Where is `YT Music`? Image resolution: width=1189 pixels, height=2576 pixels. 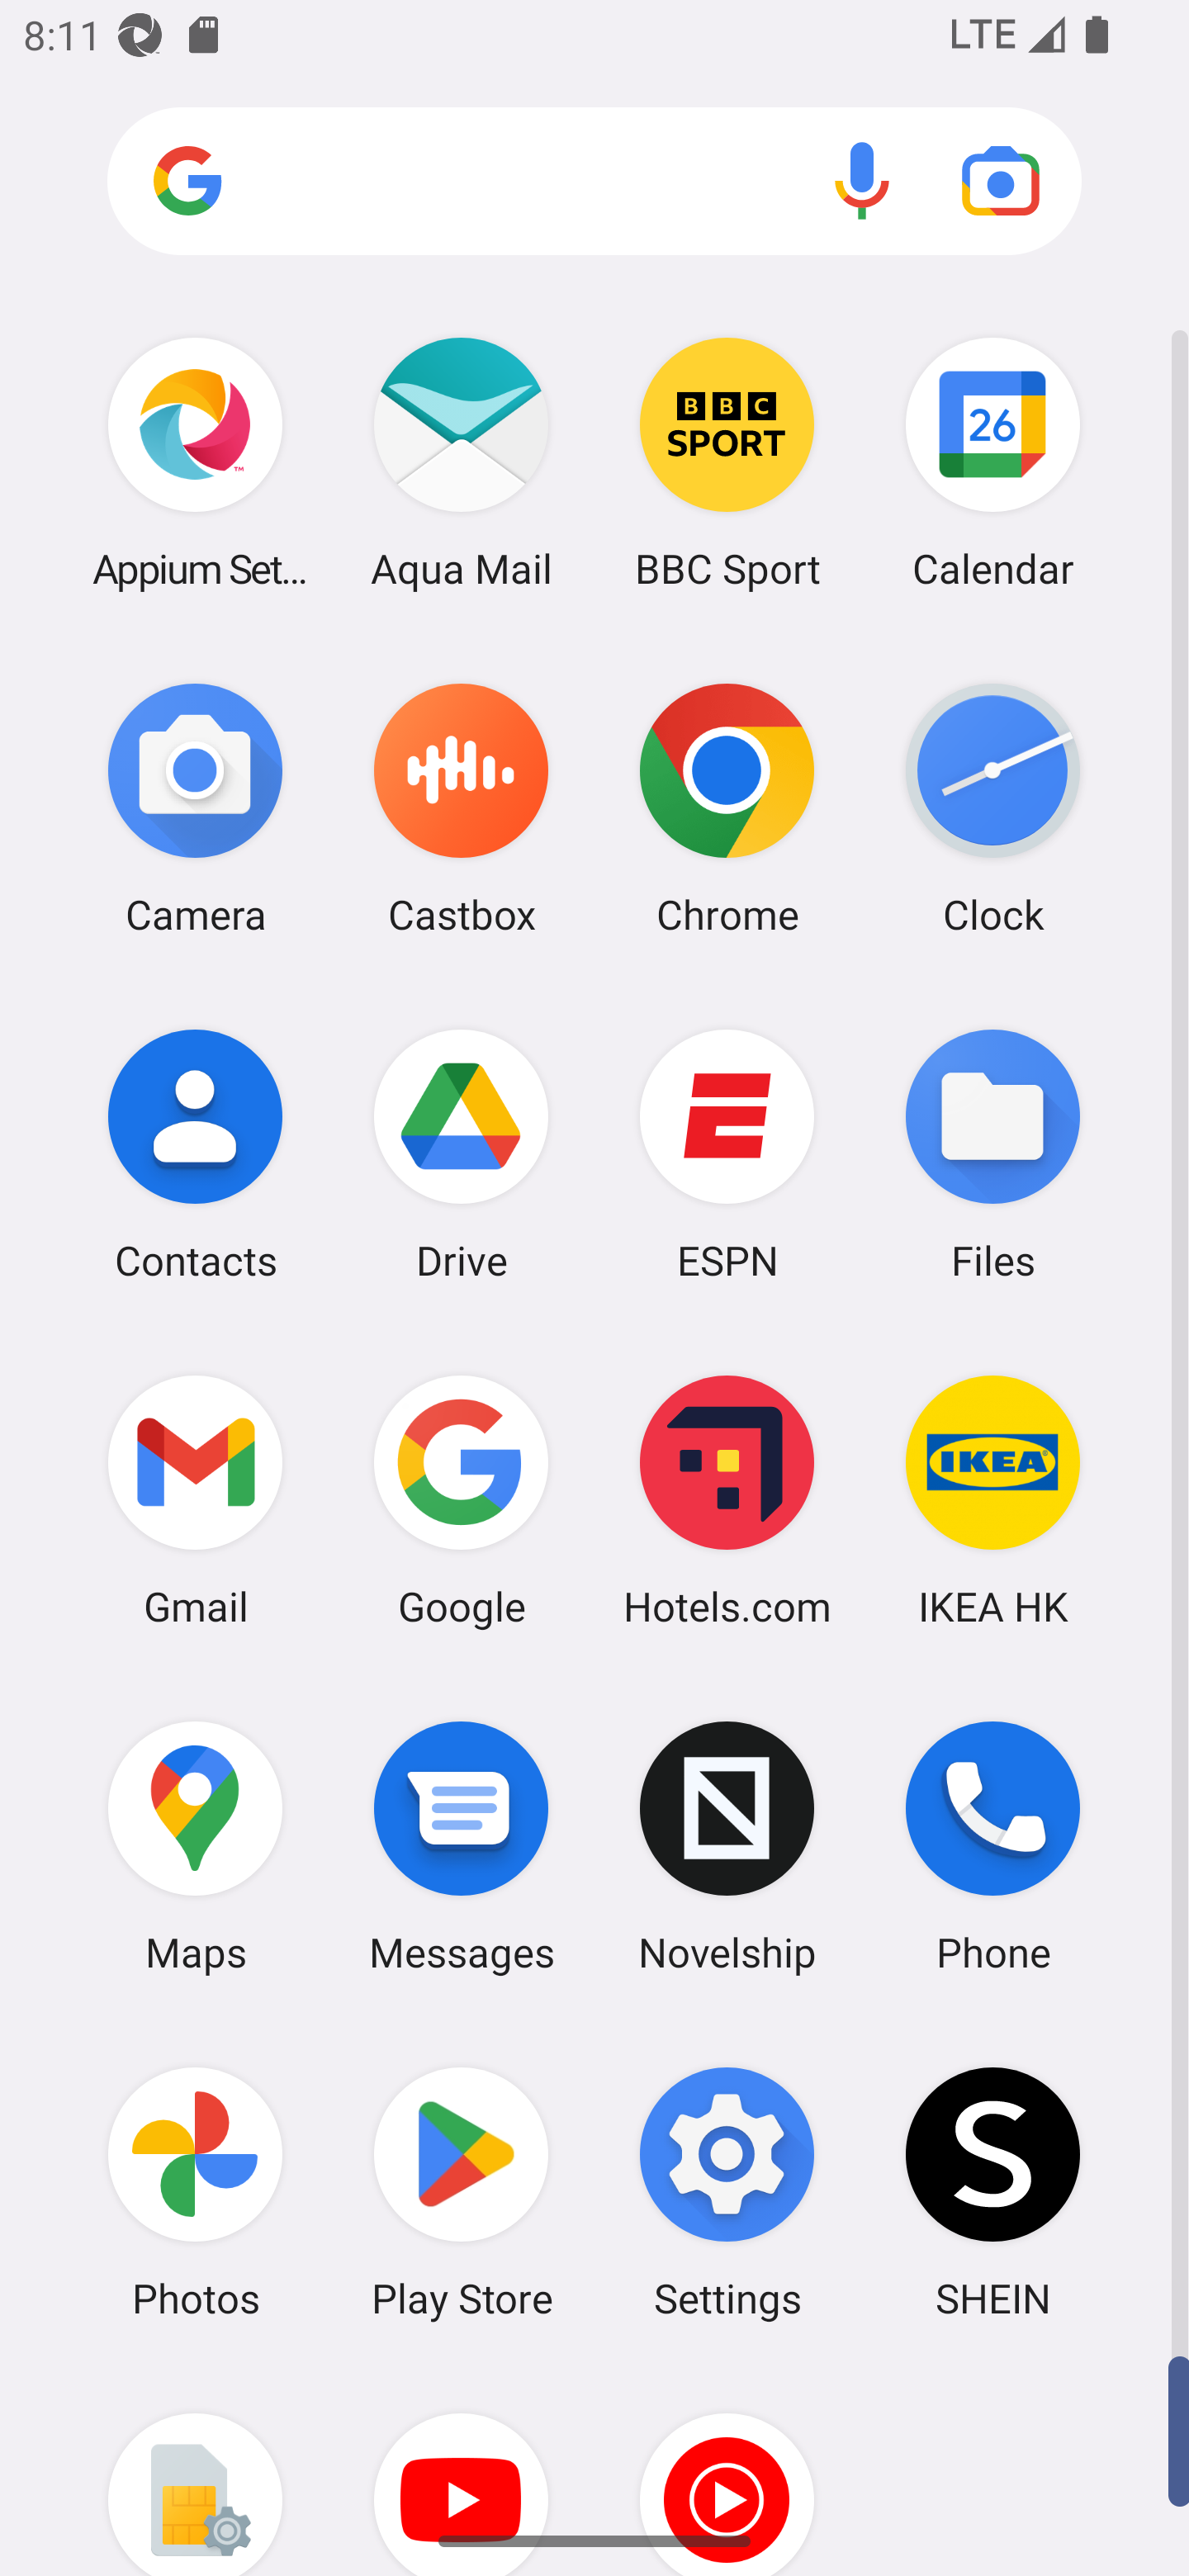 YT Music is located at coordinates (727, 2470).